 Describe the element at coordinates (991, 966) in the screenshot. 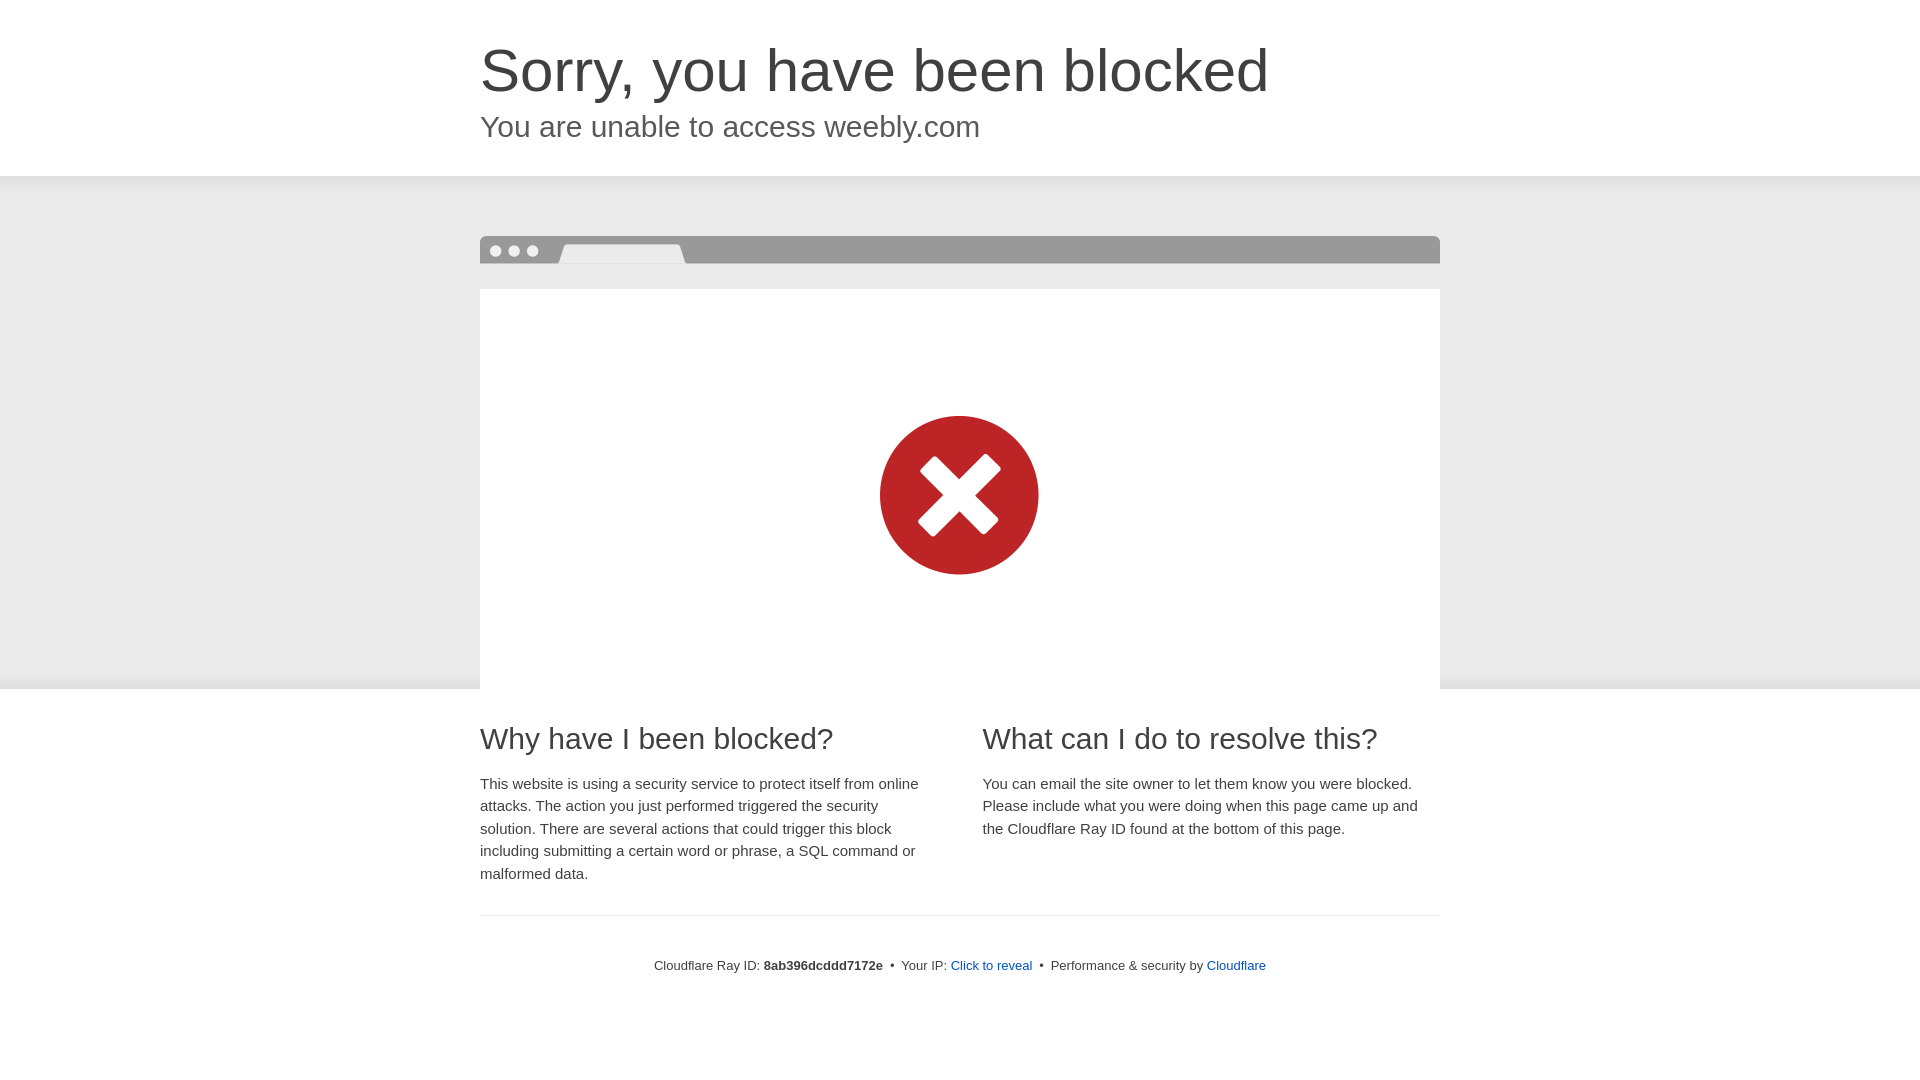

I see `Click to reveal` at that location.